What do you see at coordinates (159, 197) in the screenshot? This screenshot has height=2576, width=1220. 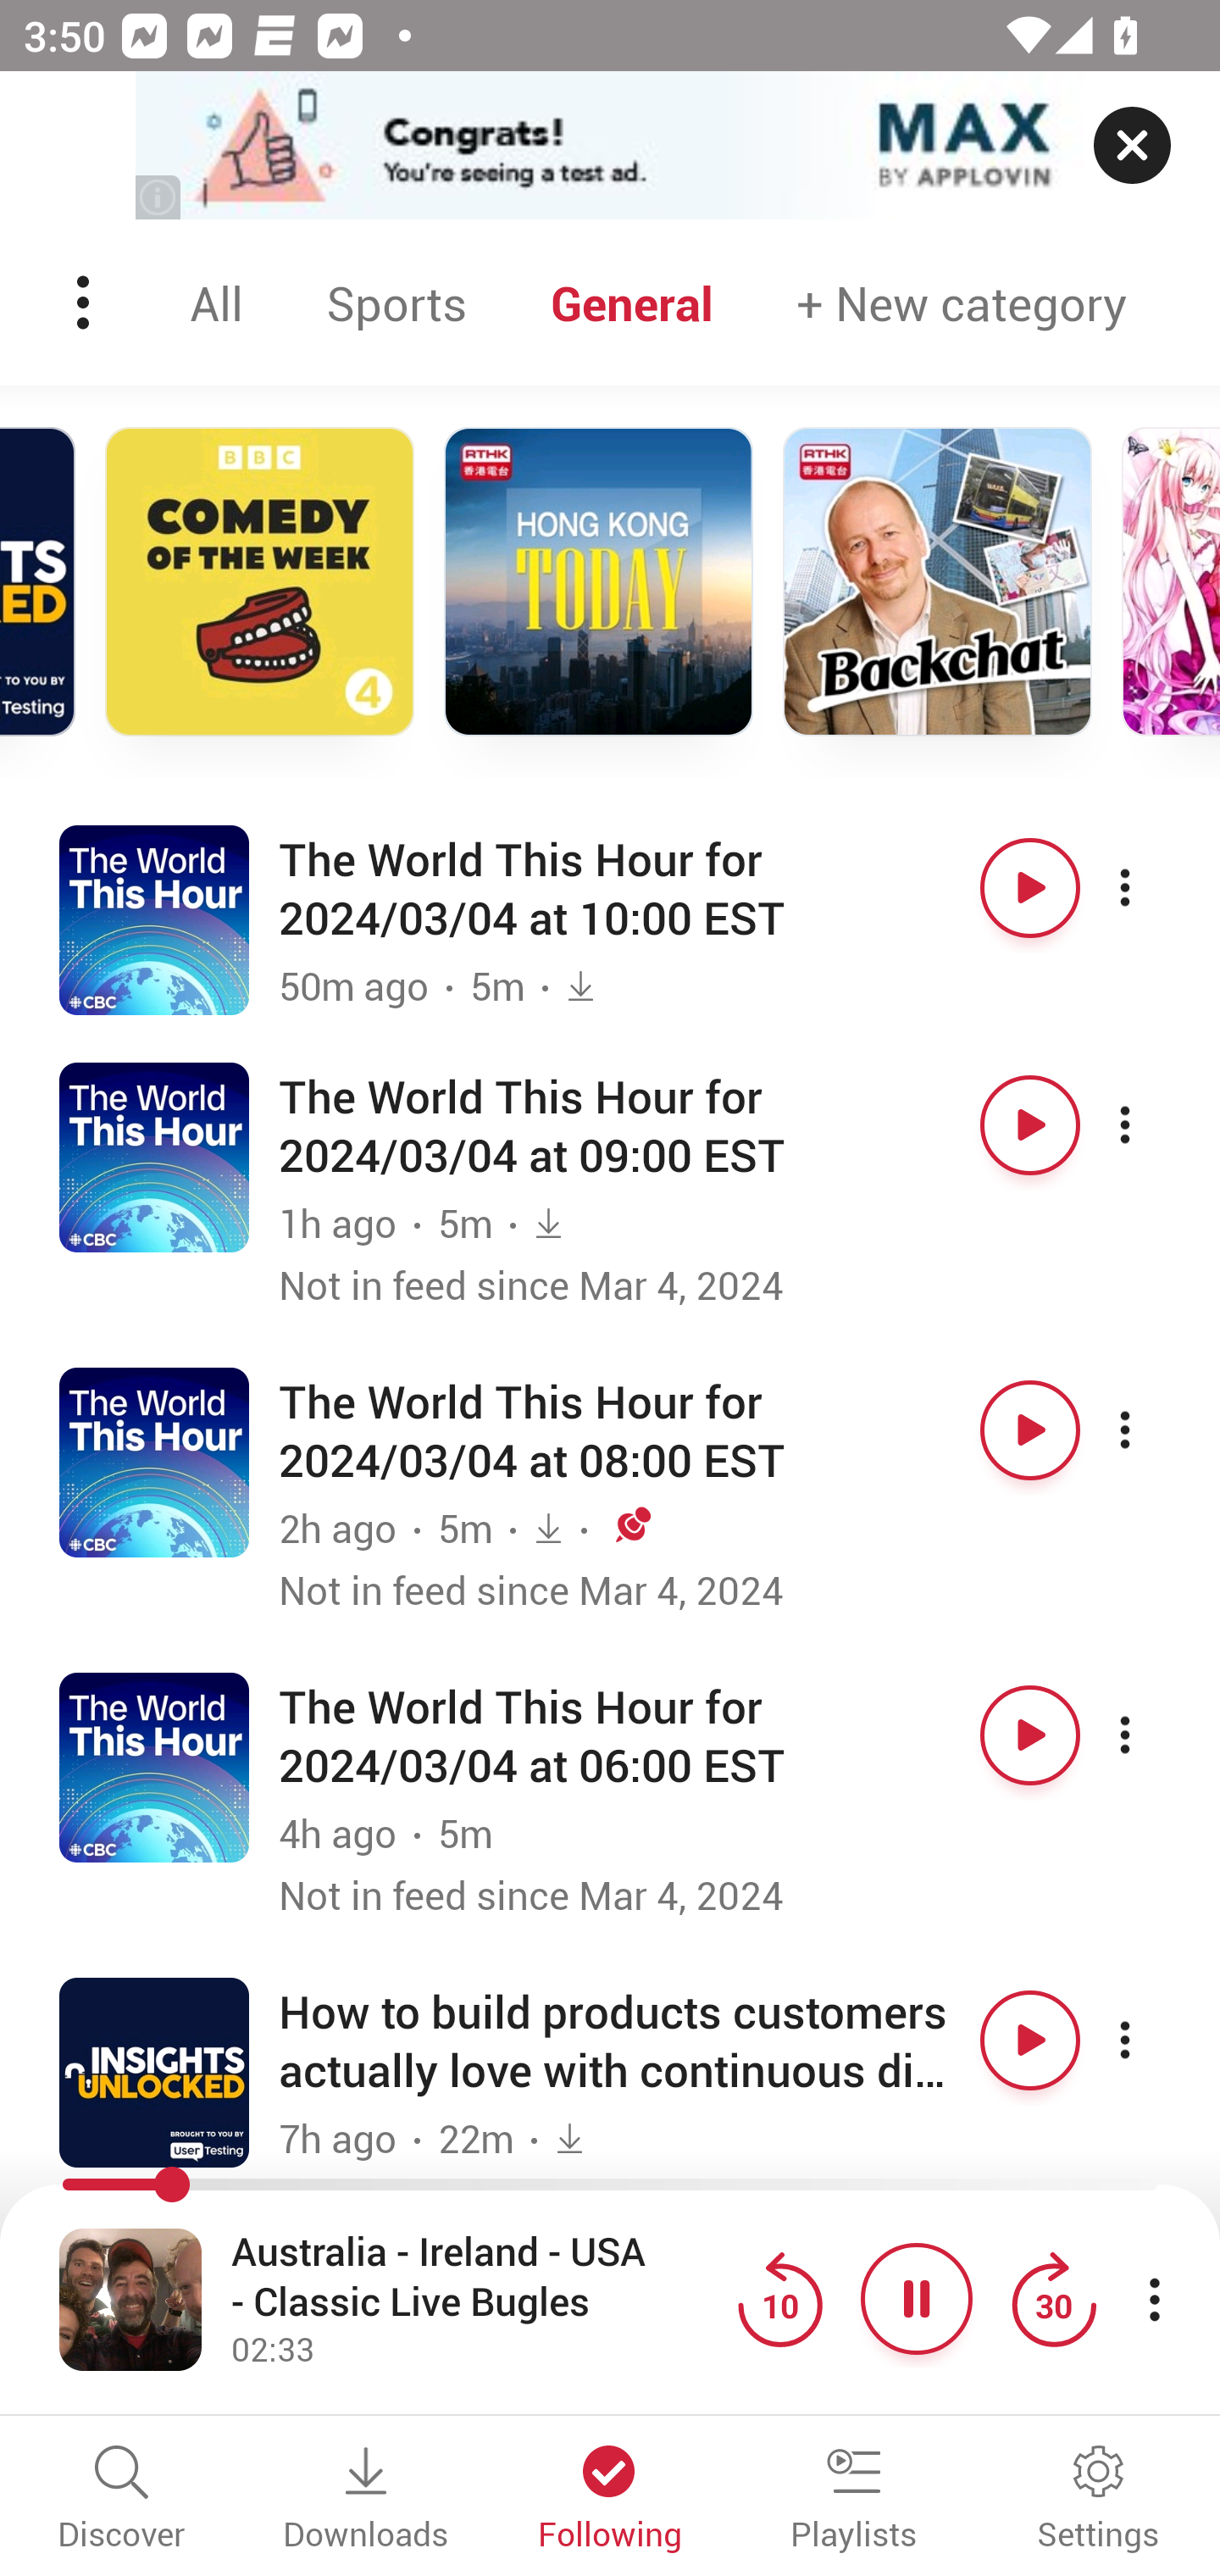 I see `(i)` at bounding box center [159, 197].